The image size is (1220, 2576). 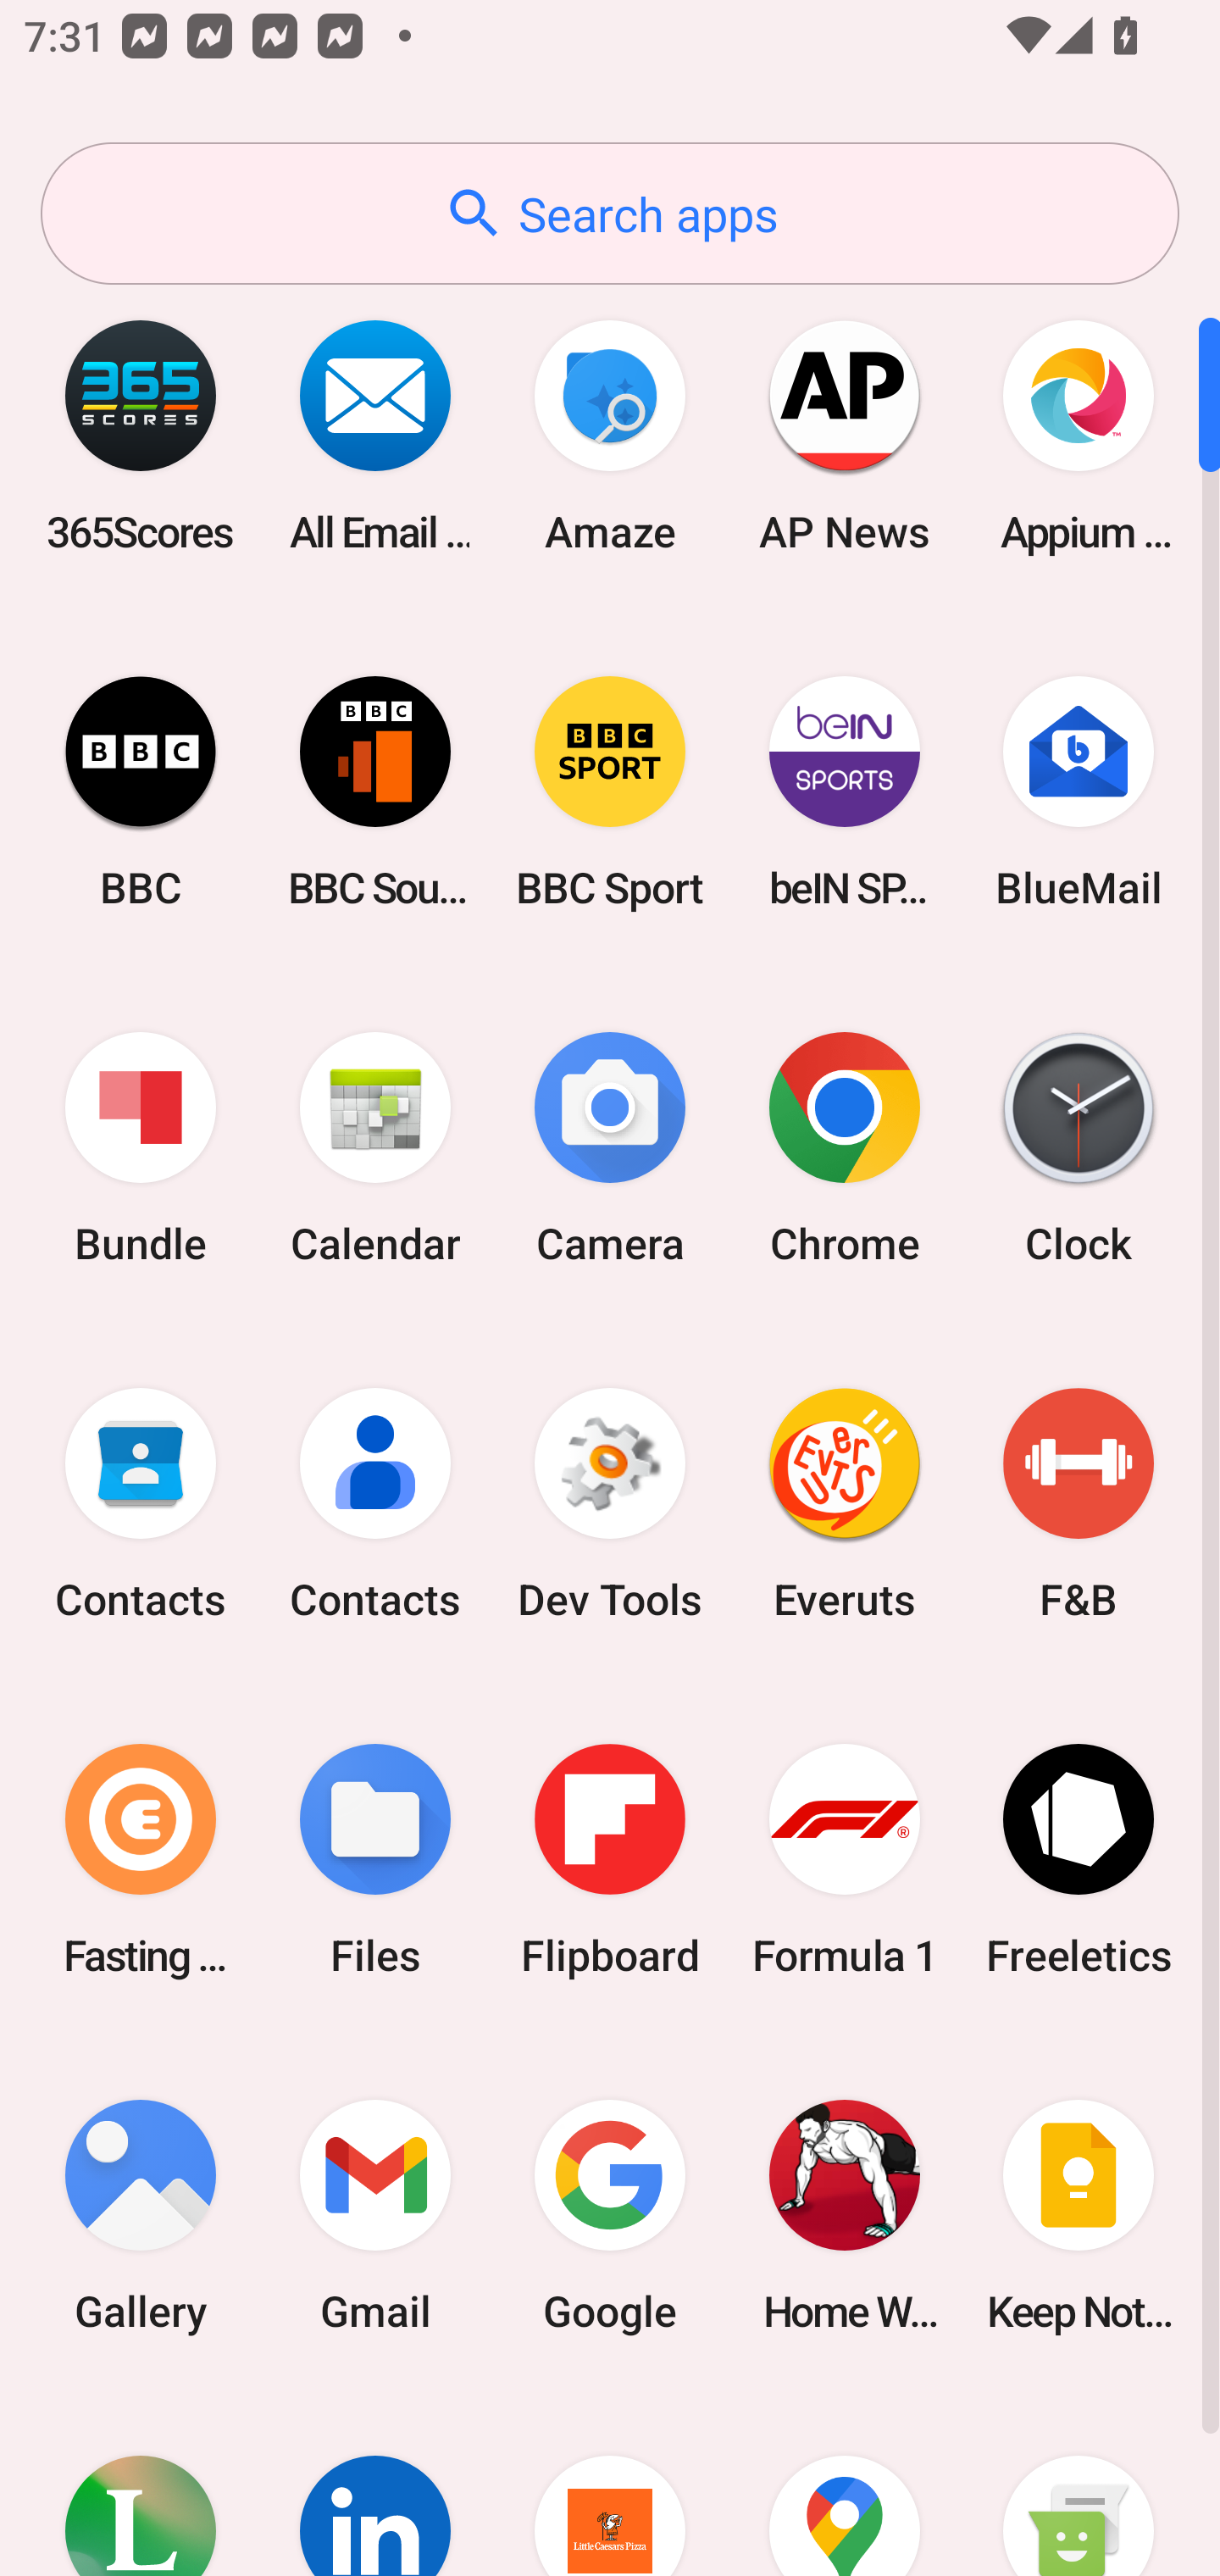 What do you see at coordinates (844, 1859) in the screenshot?
I see `Formula 1` at bounding box center [844, 1859].